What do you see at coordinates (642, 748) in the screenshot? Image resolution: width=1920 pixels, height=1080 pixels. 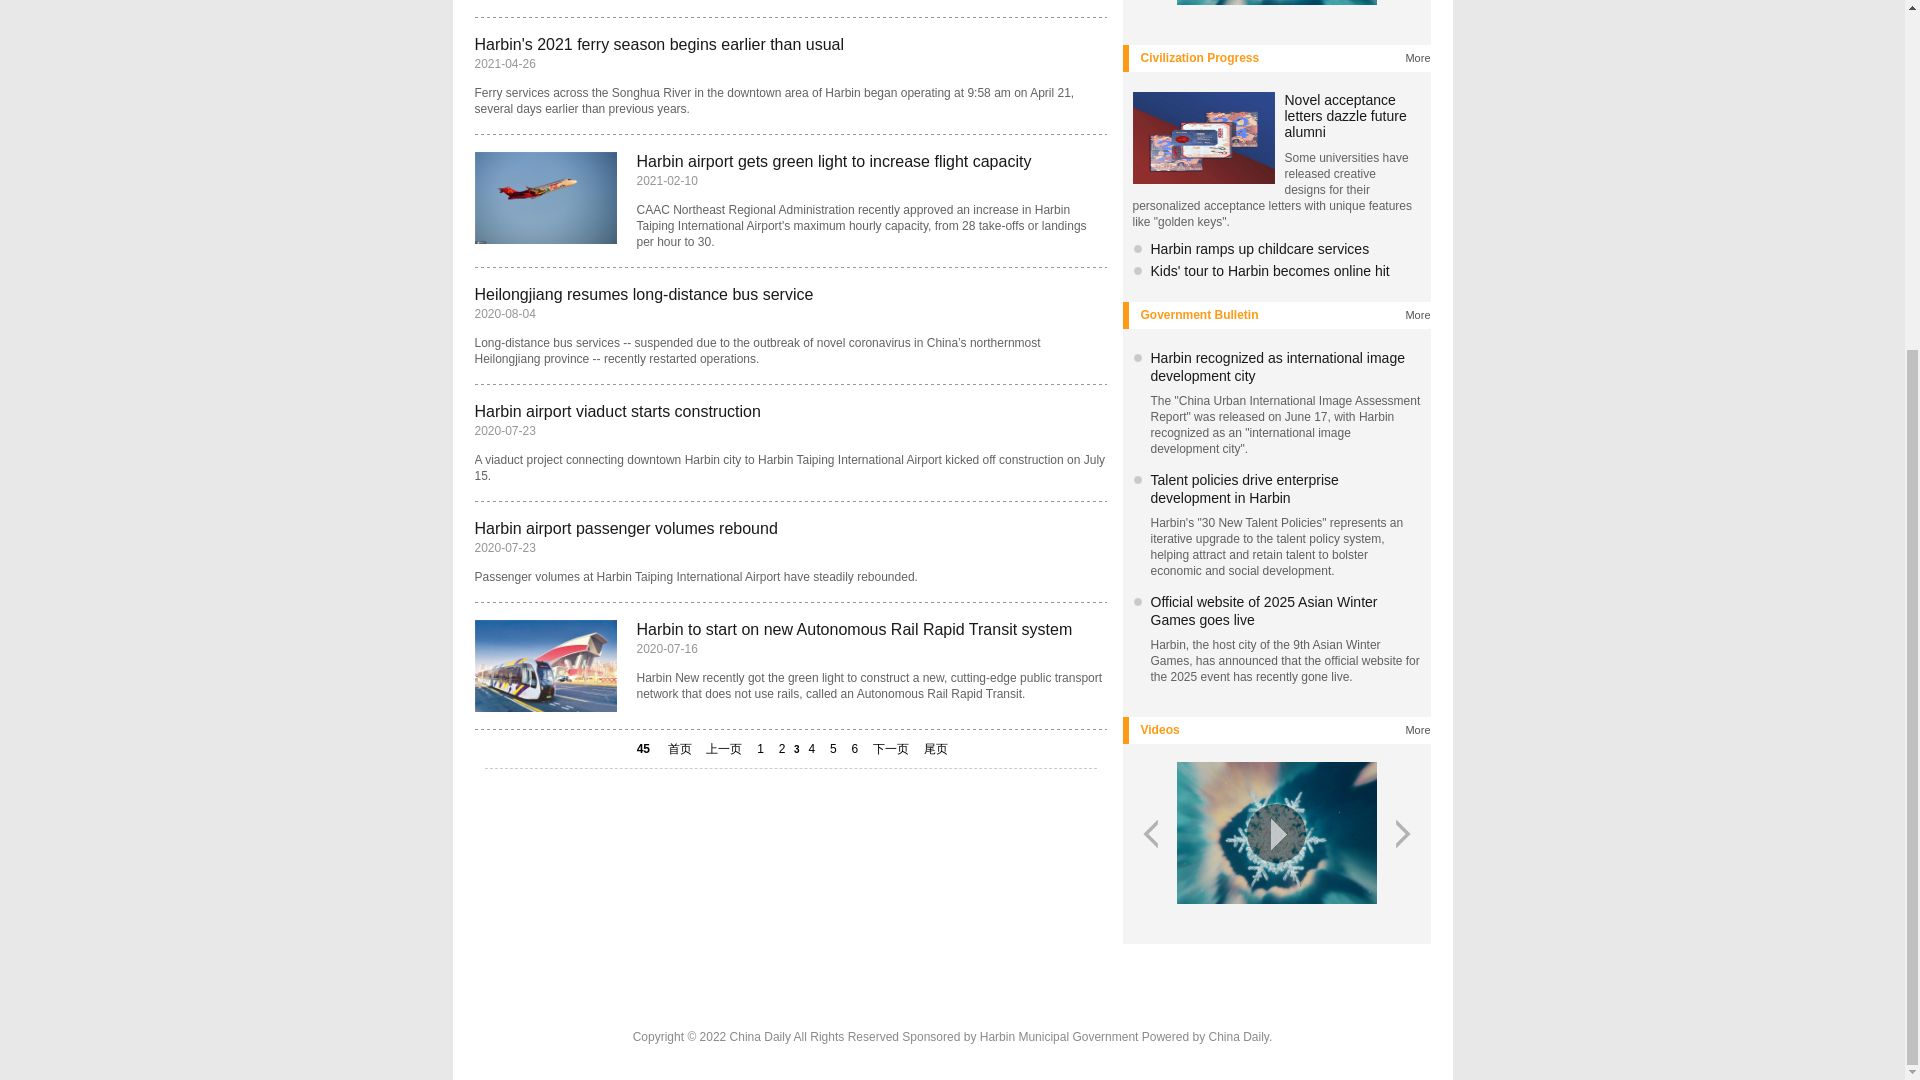 I see `Total record` at bounding box center [642, 748].